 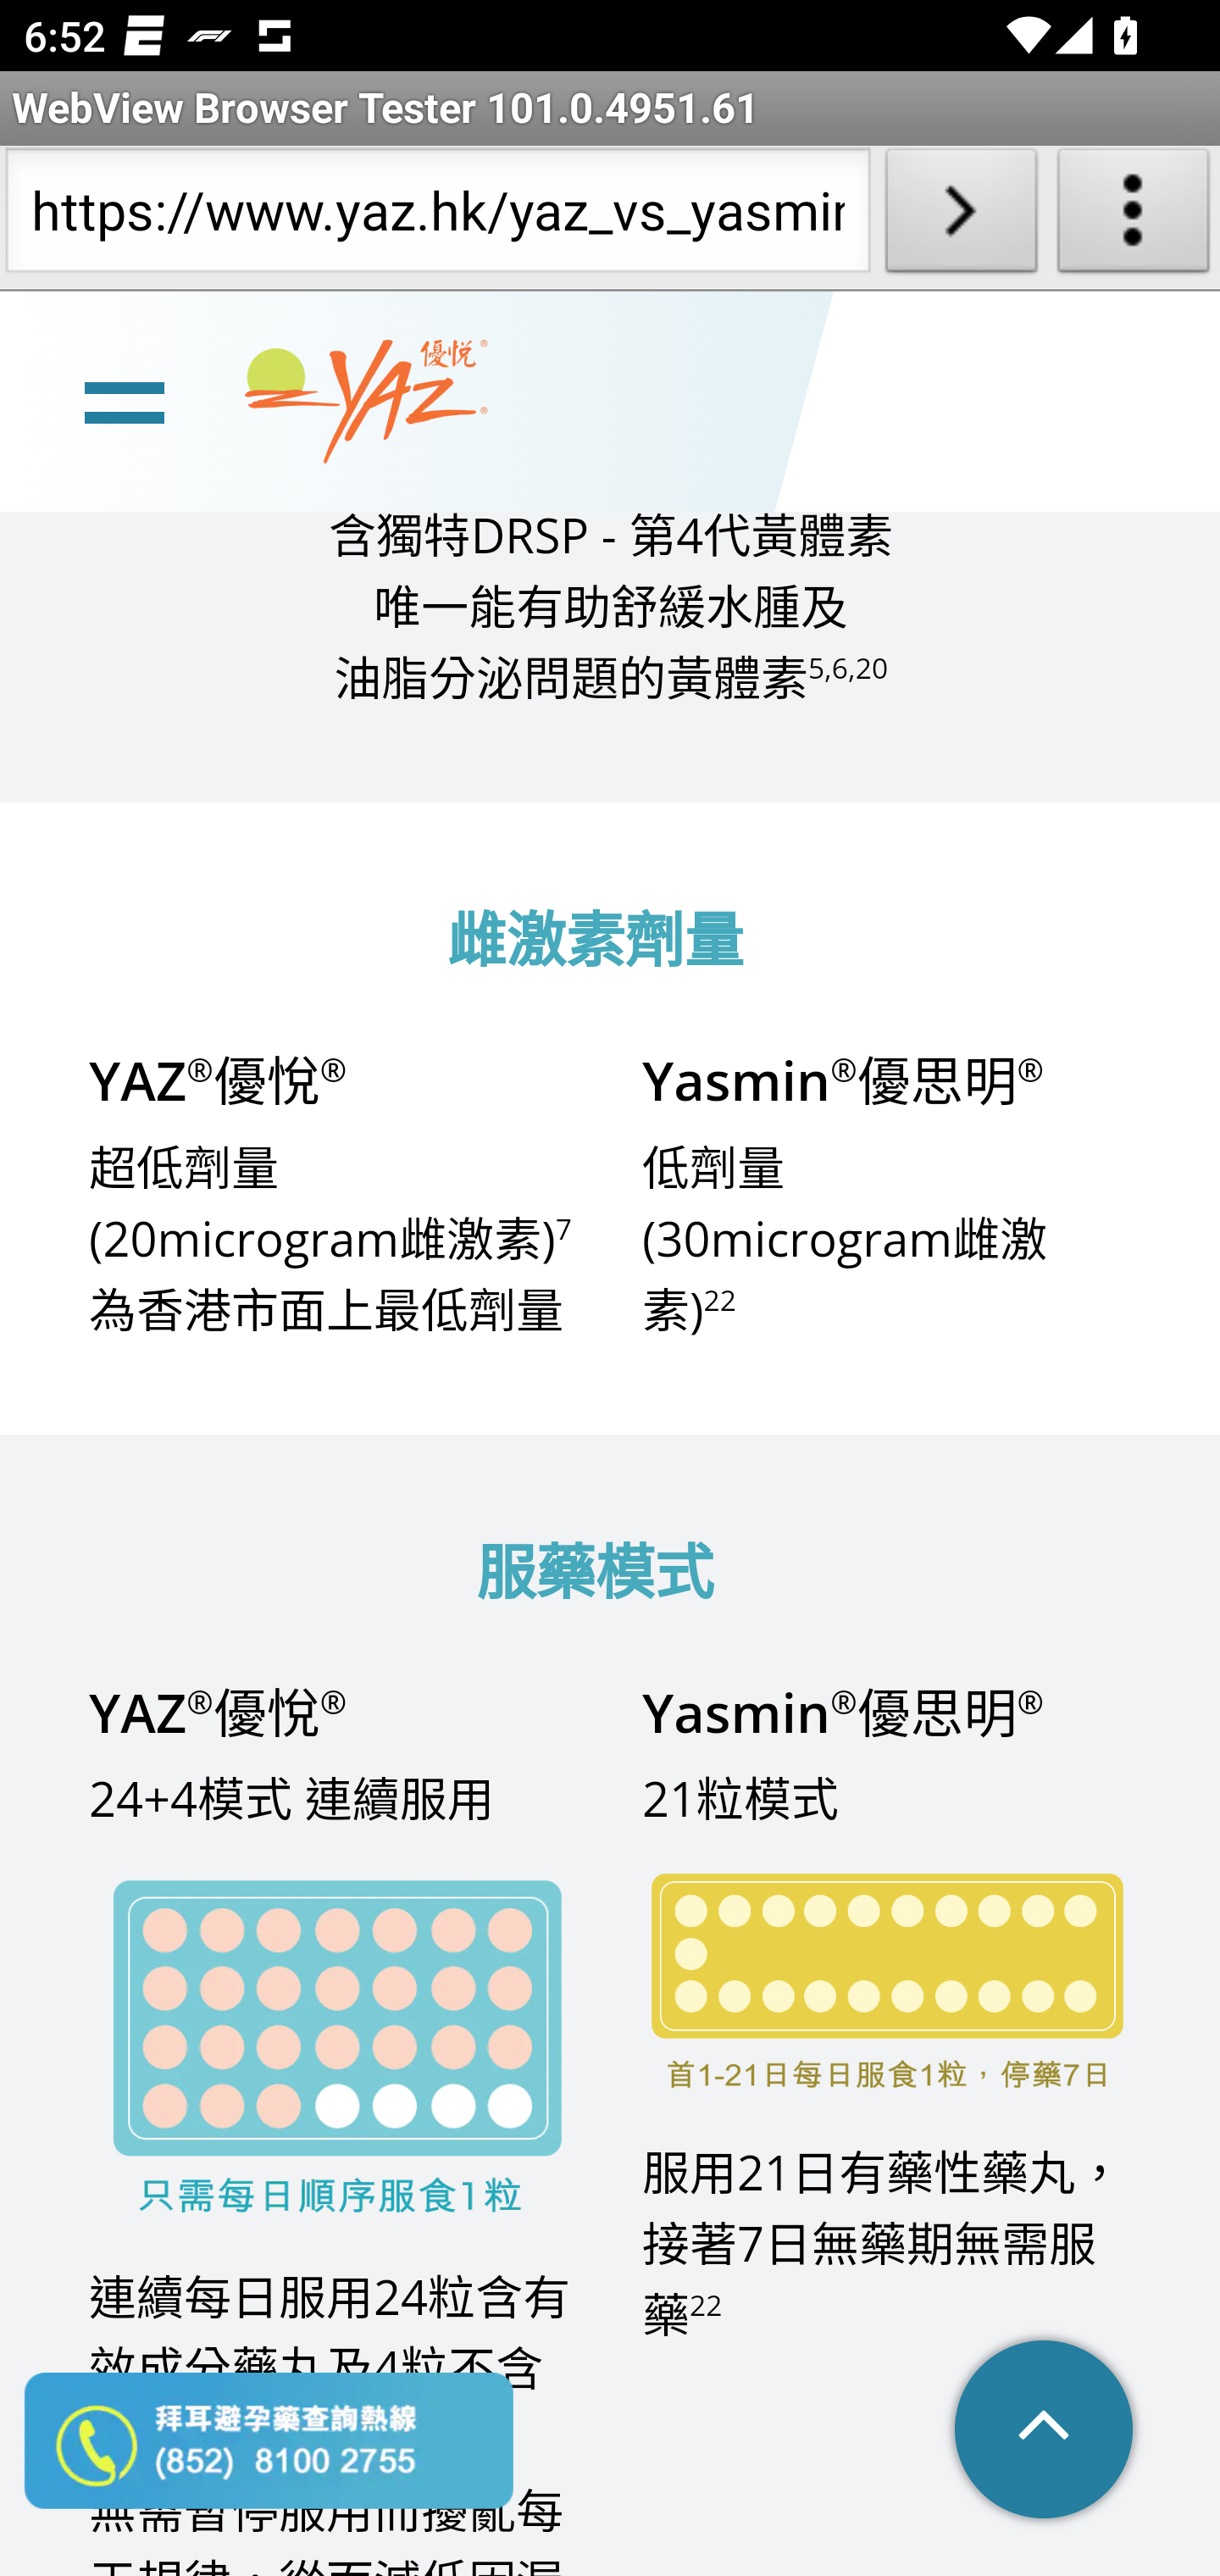 I want to click on , so click(x=1045, y=2432).